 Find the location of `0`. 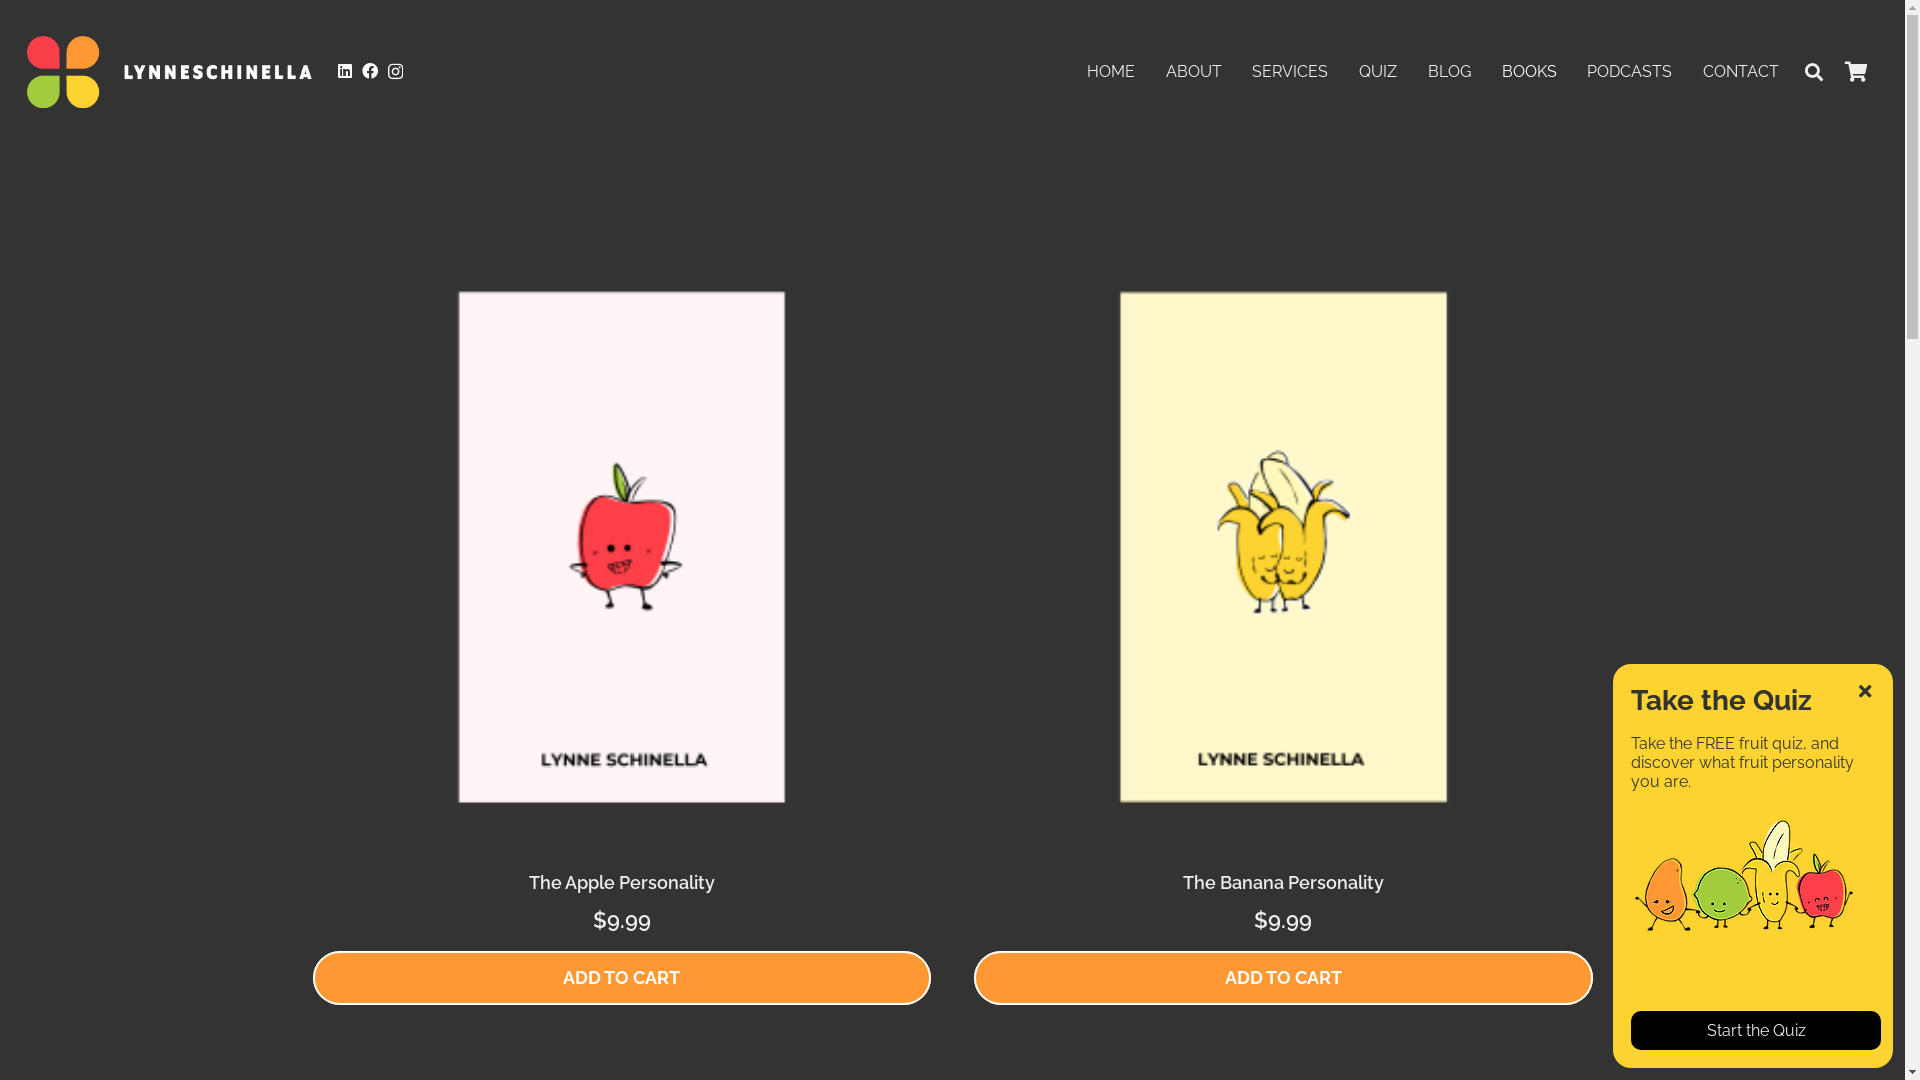

0 is located at coordinates (1856, 72).